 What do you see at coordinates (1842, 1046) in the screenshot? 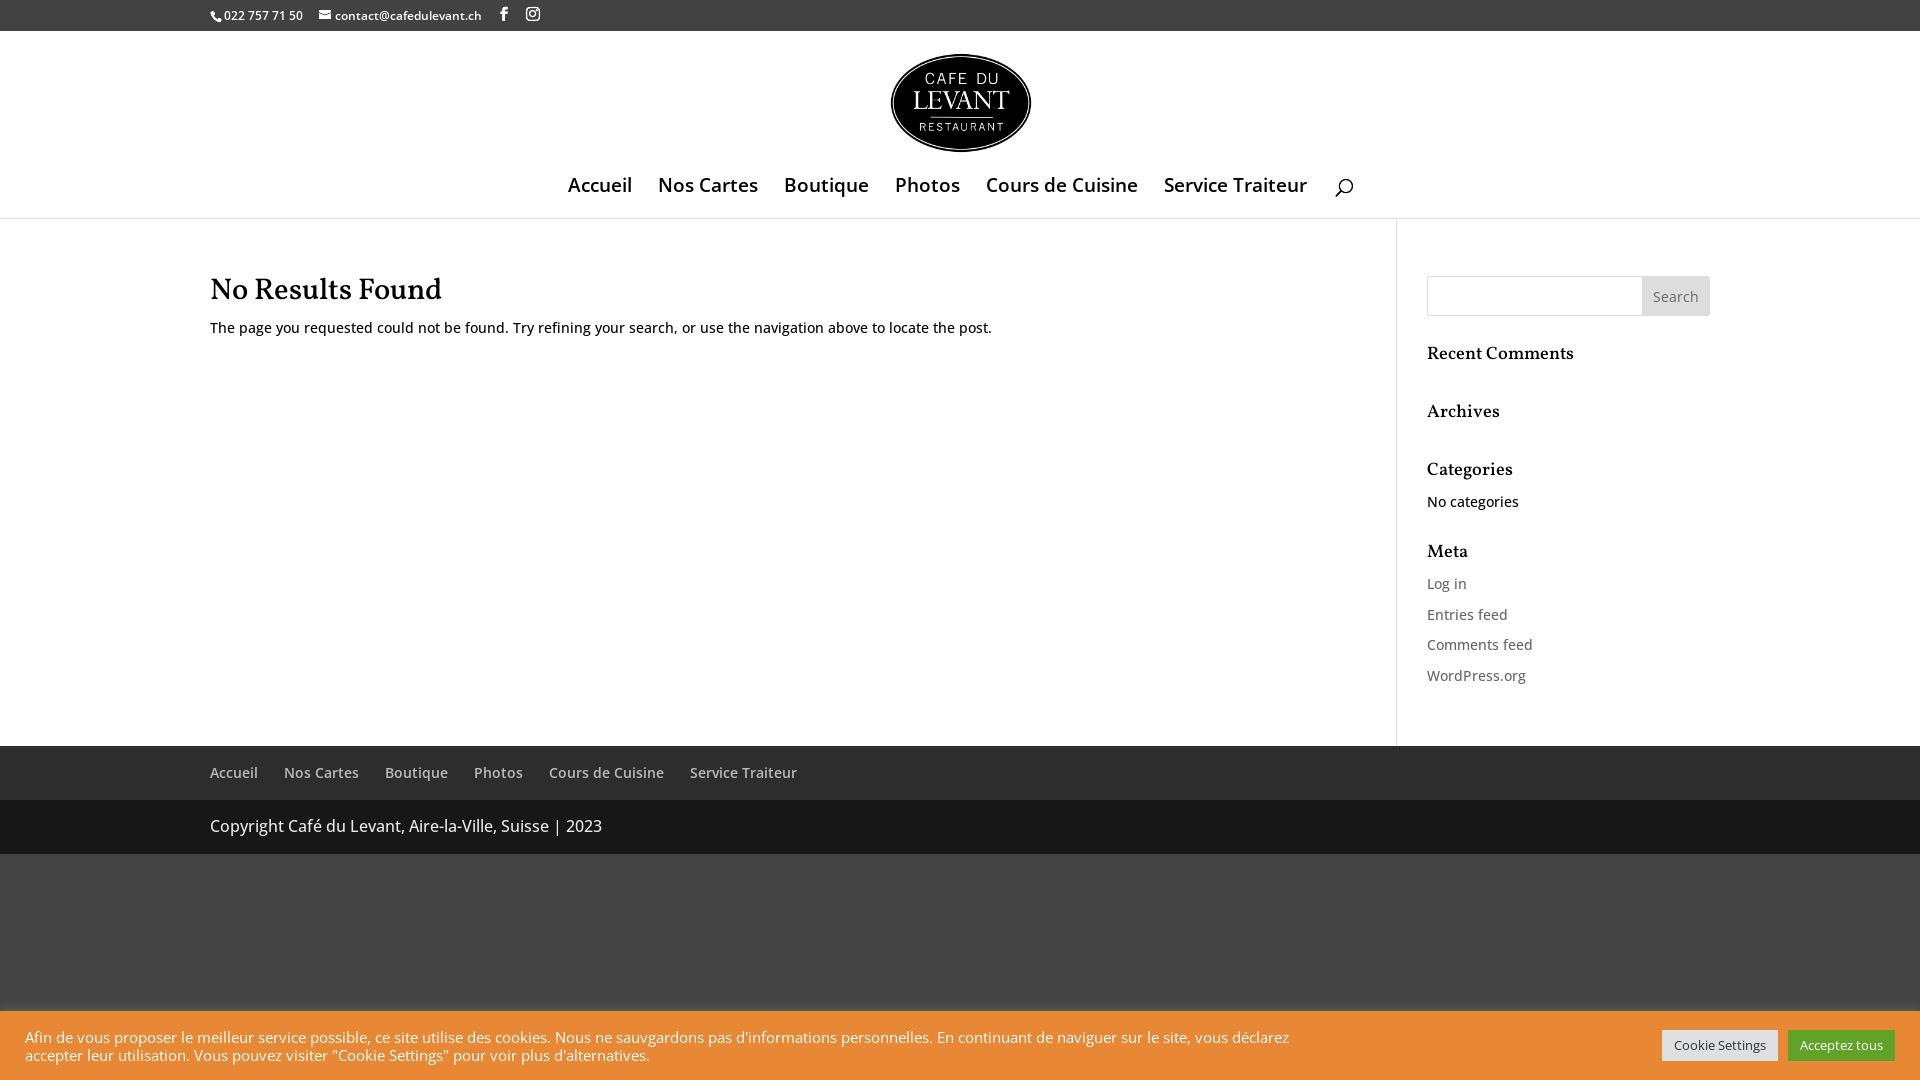
I see `Acceptez tous` at bounding box center [1842, 1046].